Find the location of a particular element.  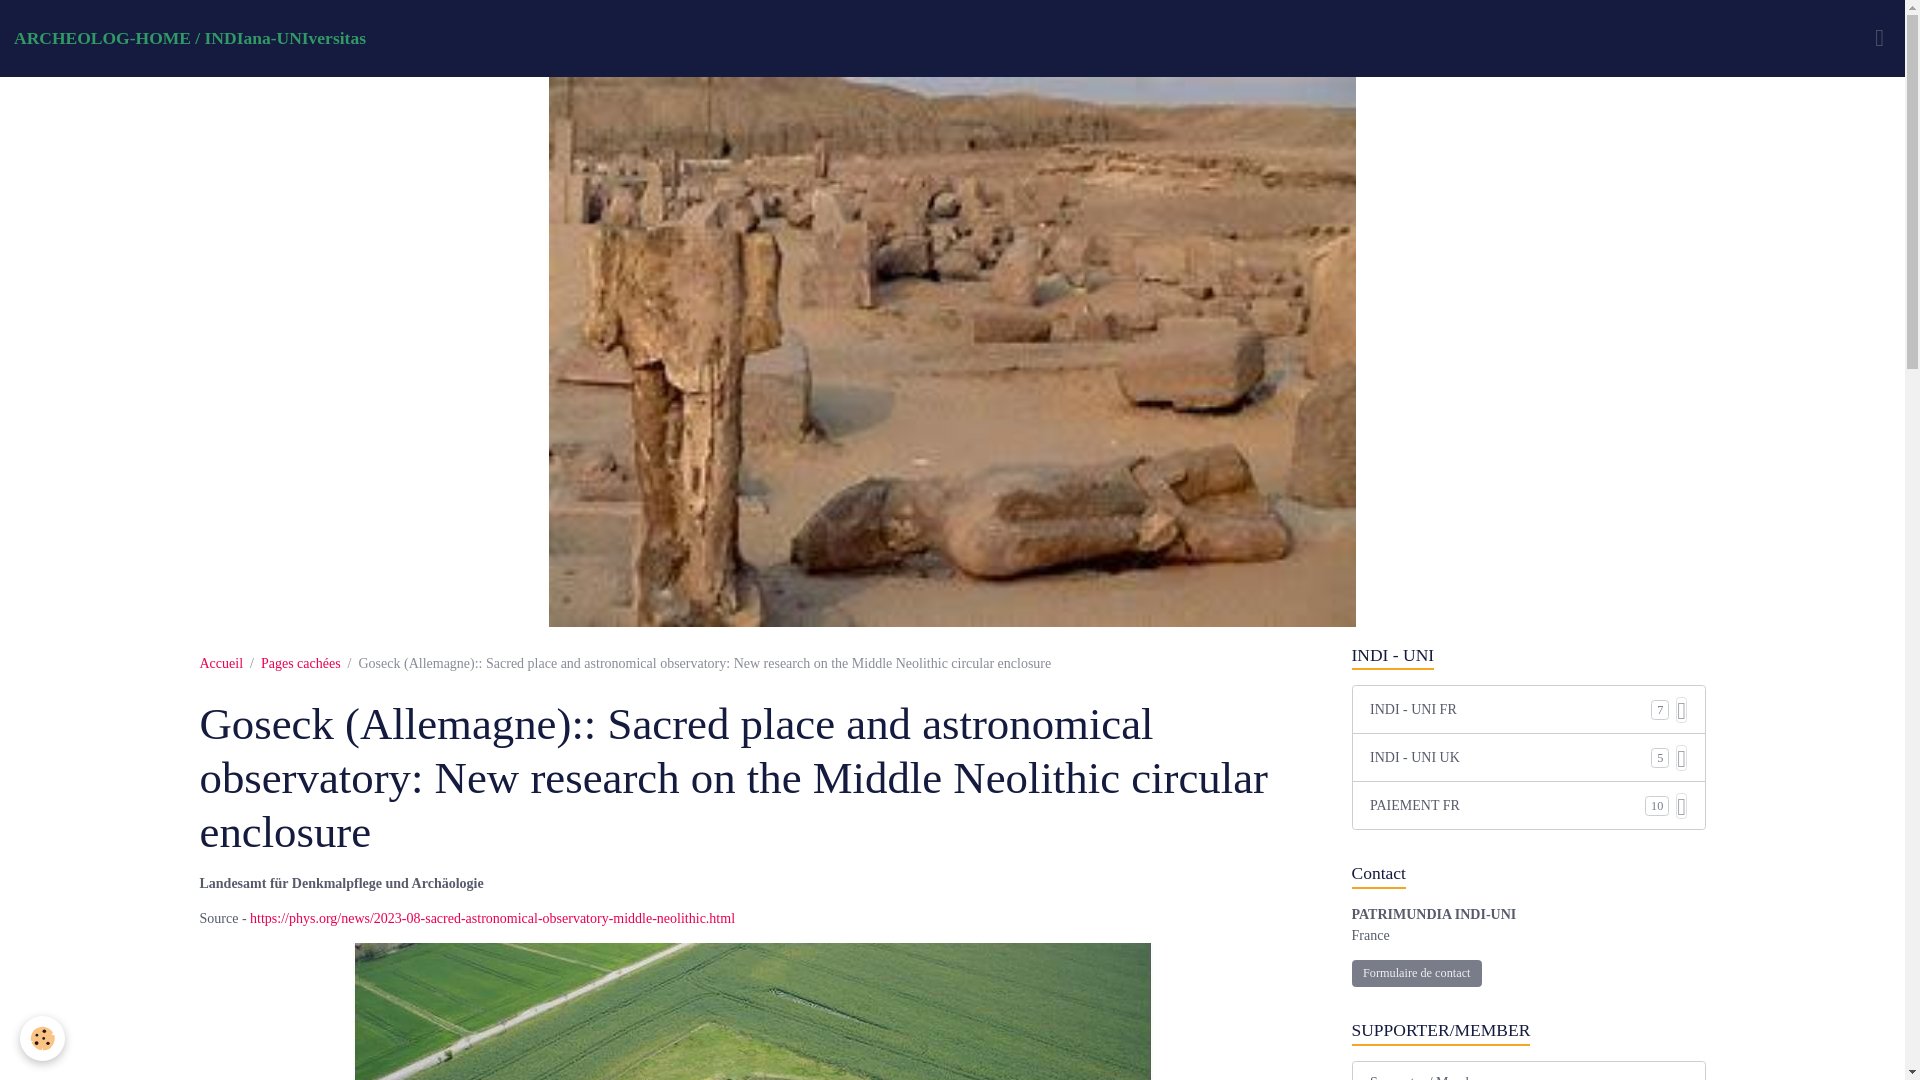

PAIEMENT FR is located at coordinates (1508, 805).